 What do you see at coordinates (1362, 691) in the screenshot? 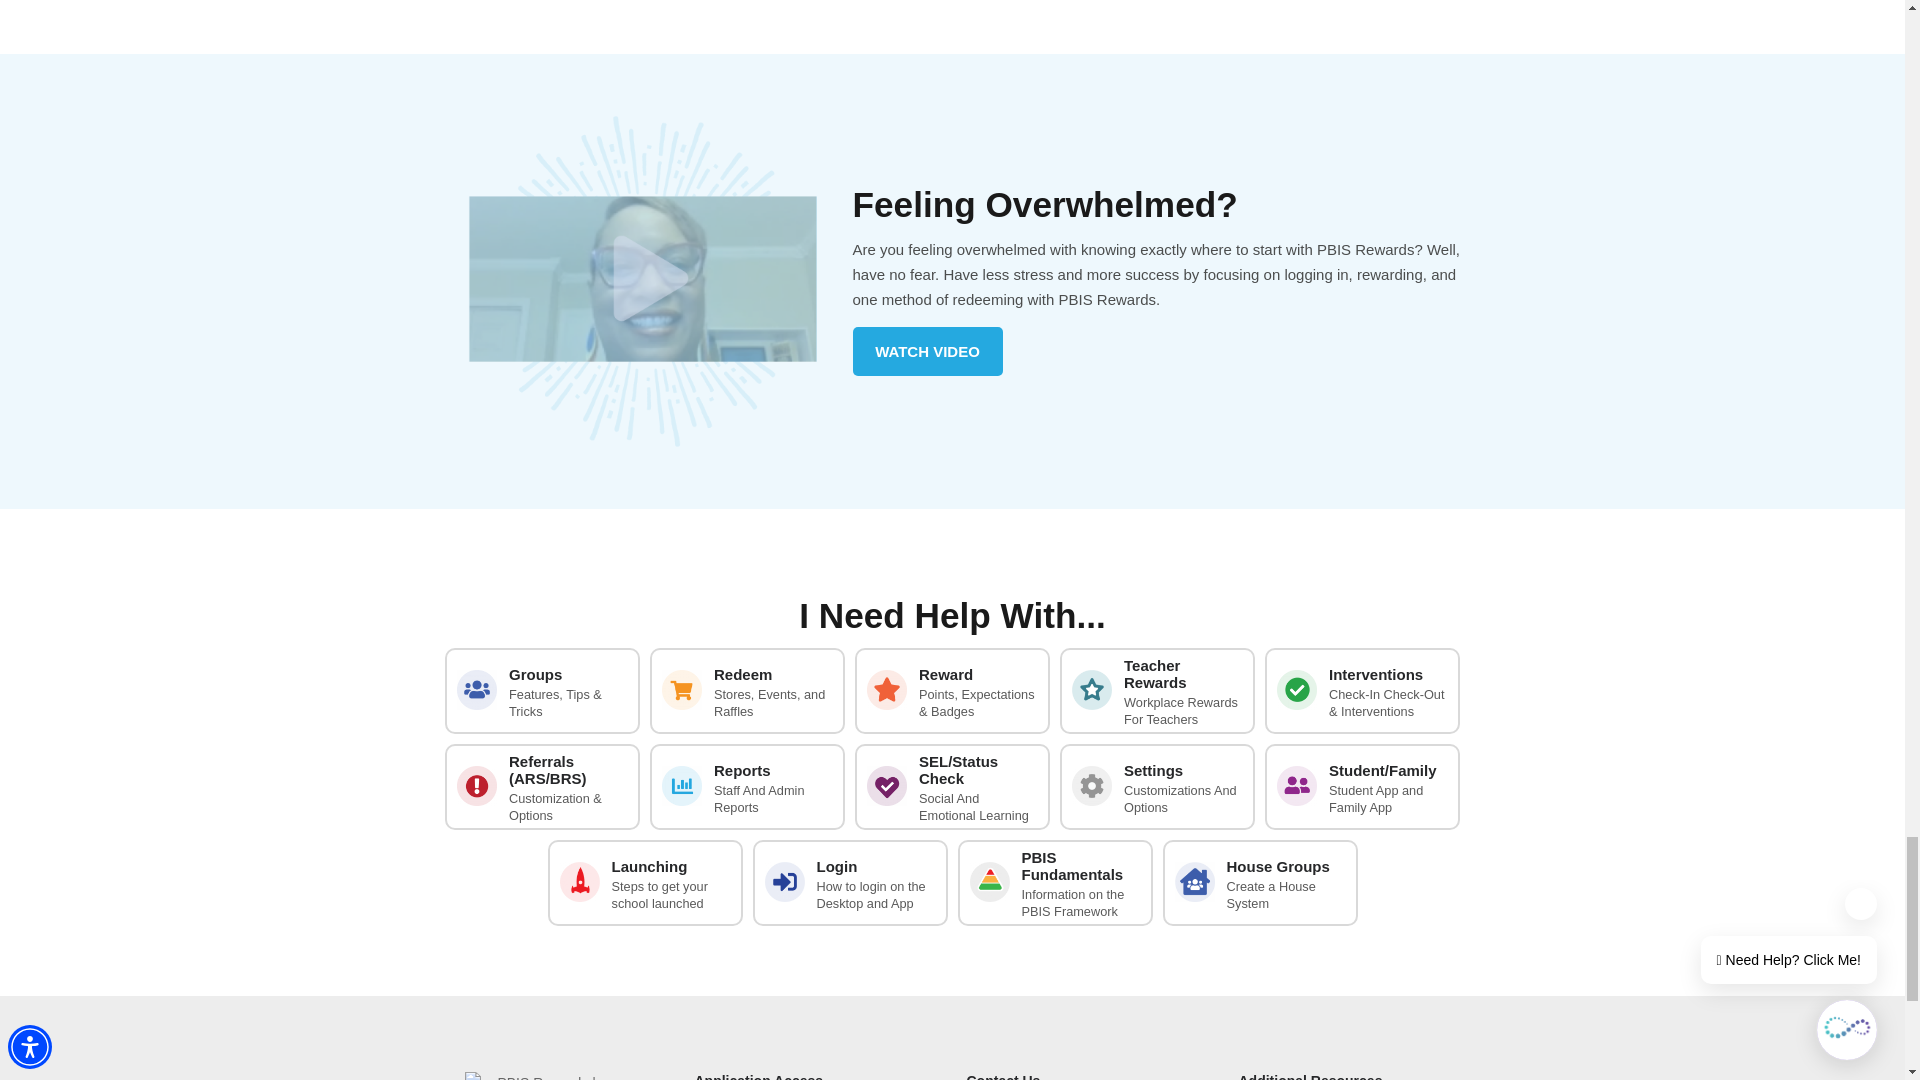
I see `View all posts in Interventions` at bounding box center [1362, 691].